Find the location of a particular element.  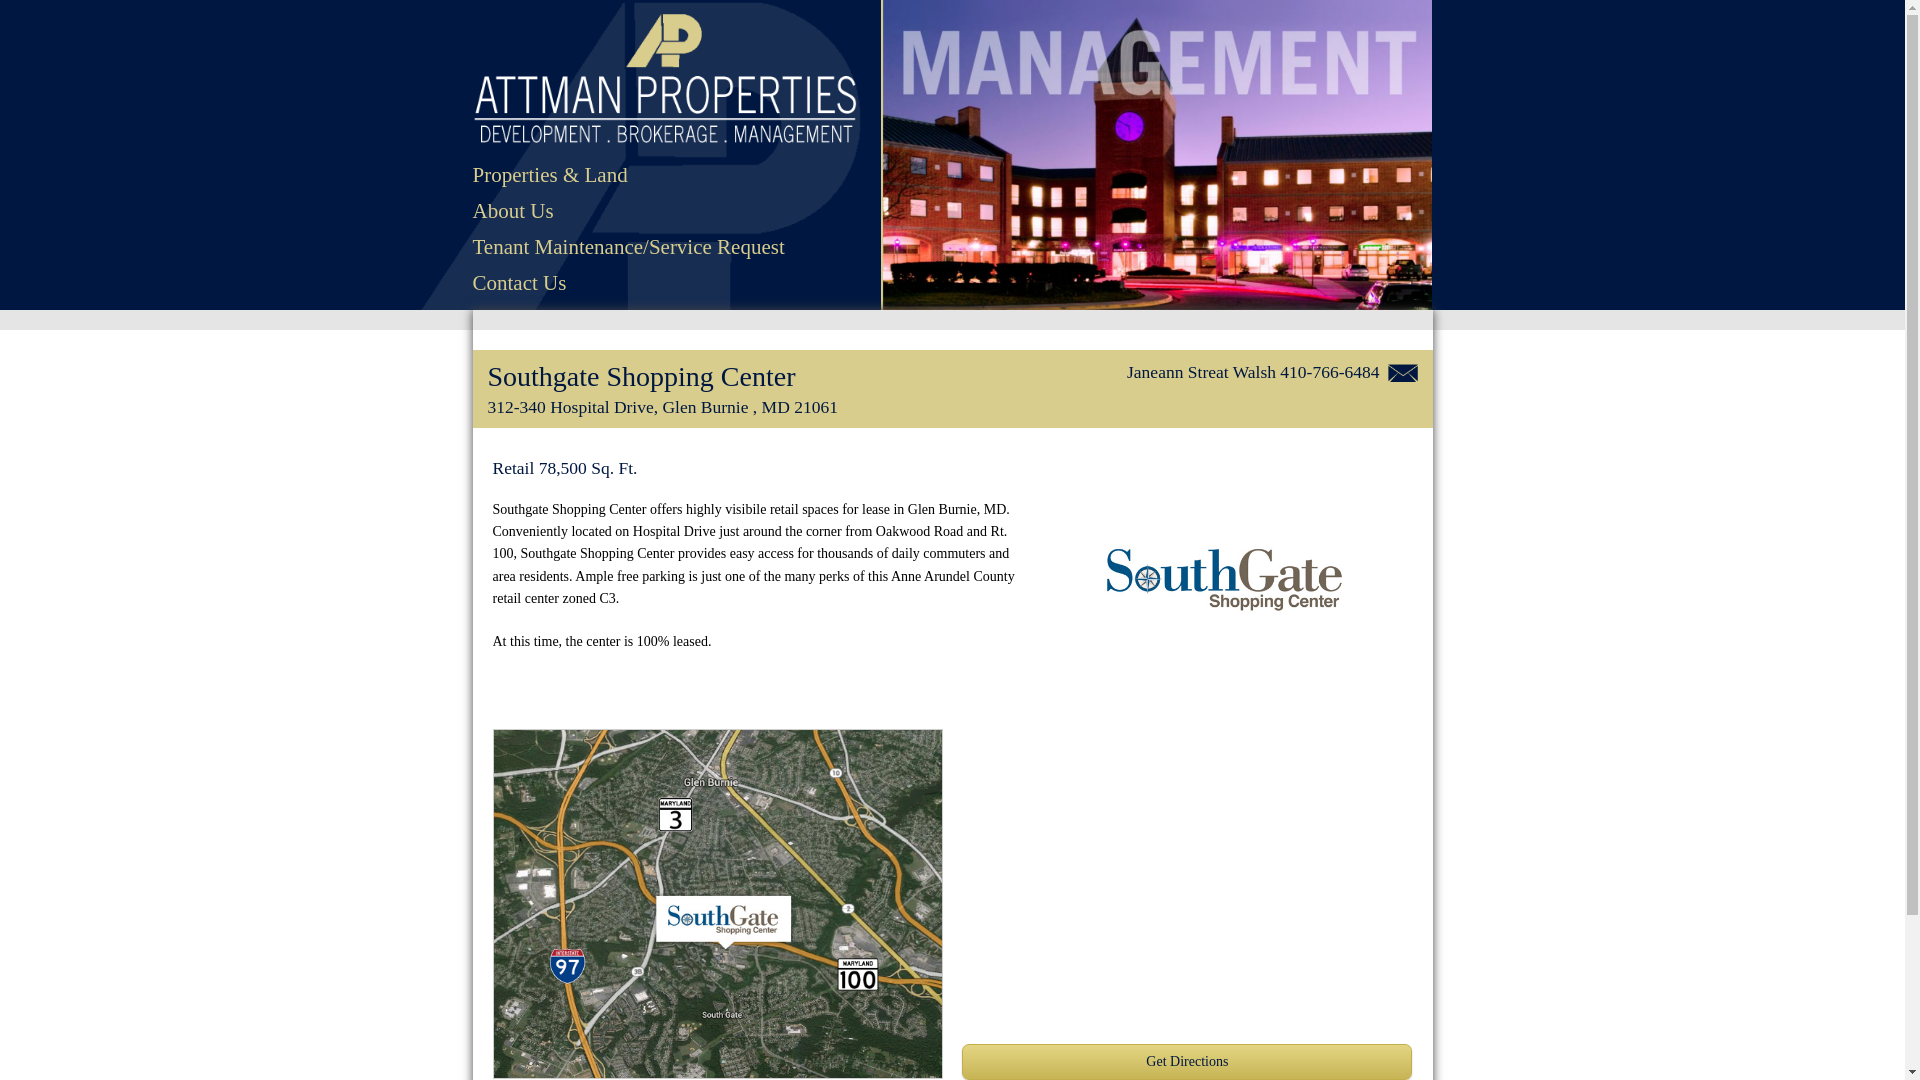

Get Directions is located at coordinates (1186, 1062).